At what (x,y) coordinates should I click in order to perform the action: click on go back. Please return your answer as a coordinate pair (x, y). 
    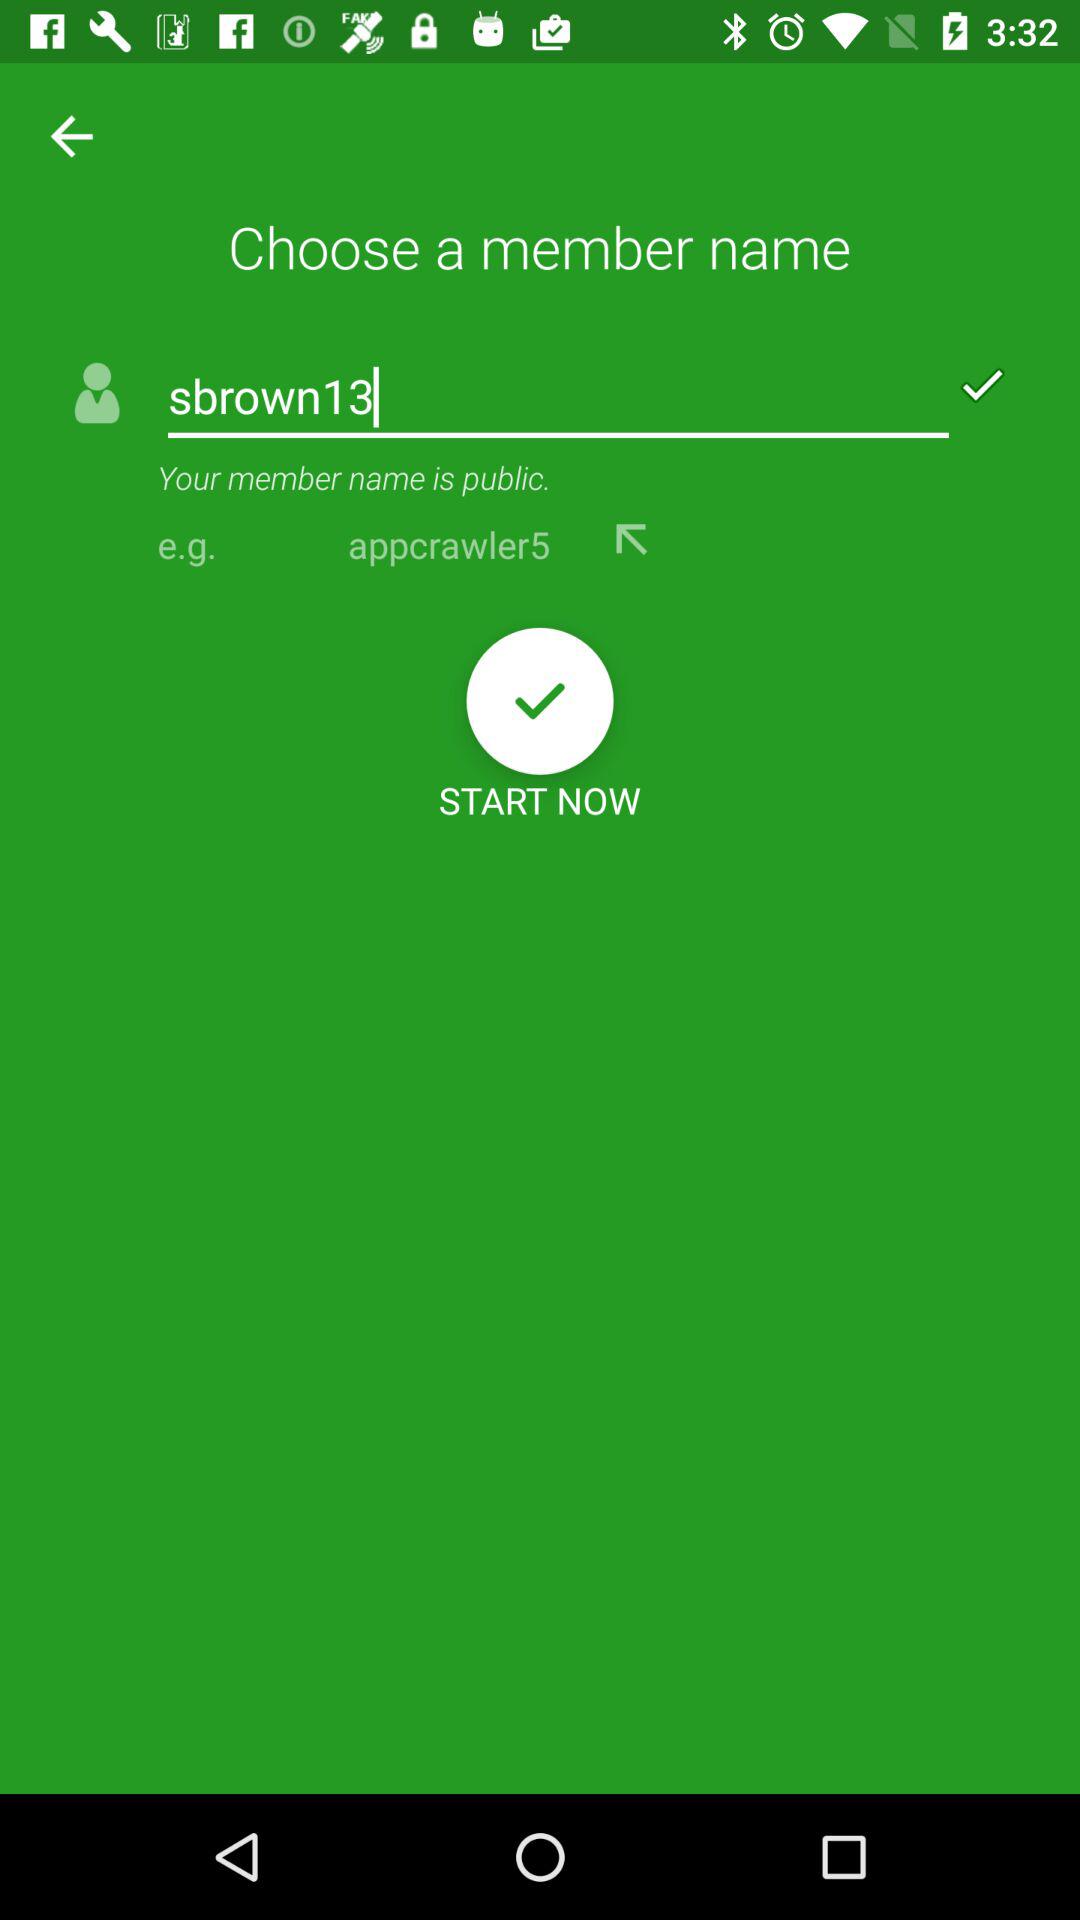
    Looking at the image, I should click on (632, 540).